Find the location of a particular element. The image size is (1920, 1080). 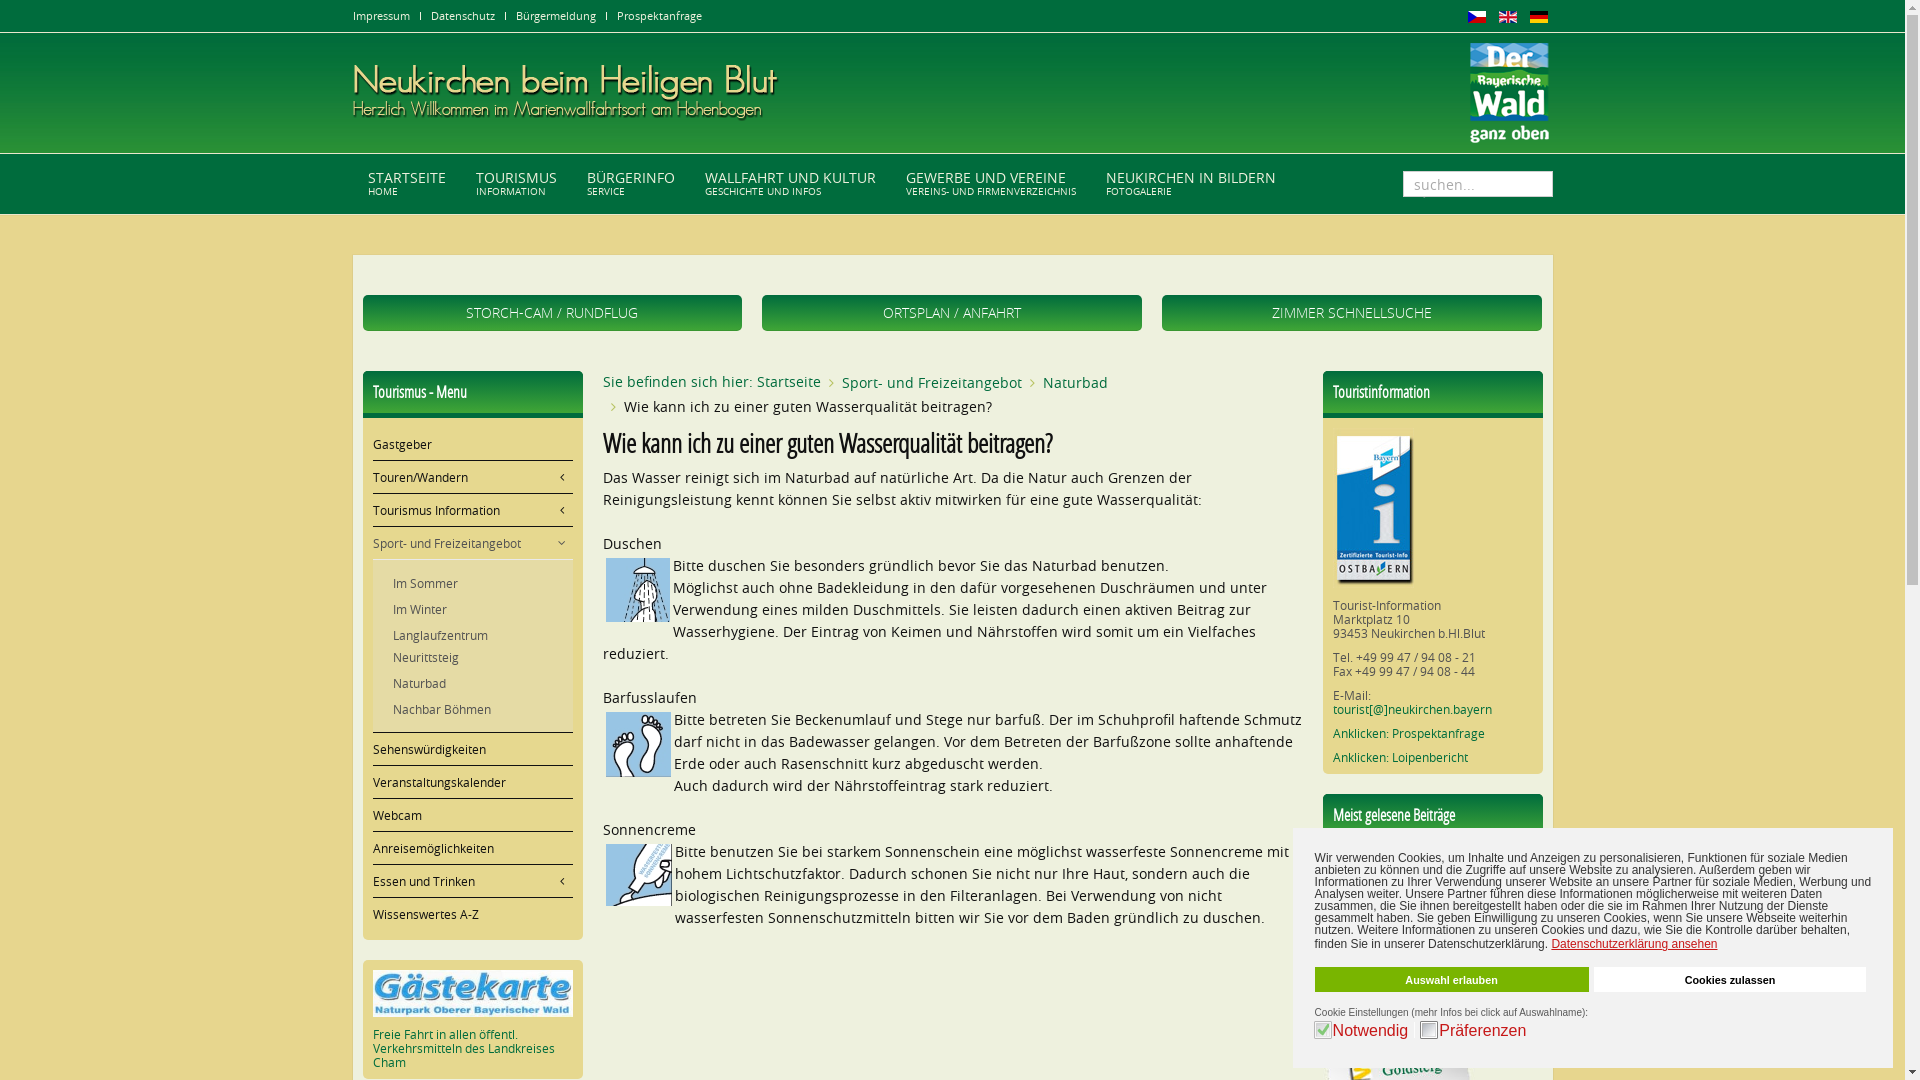

Langlaufzentrum Neurittsteig is located at coordinates (472, 646).